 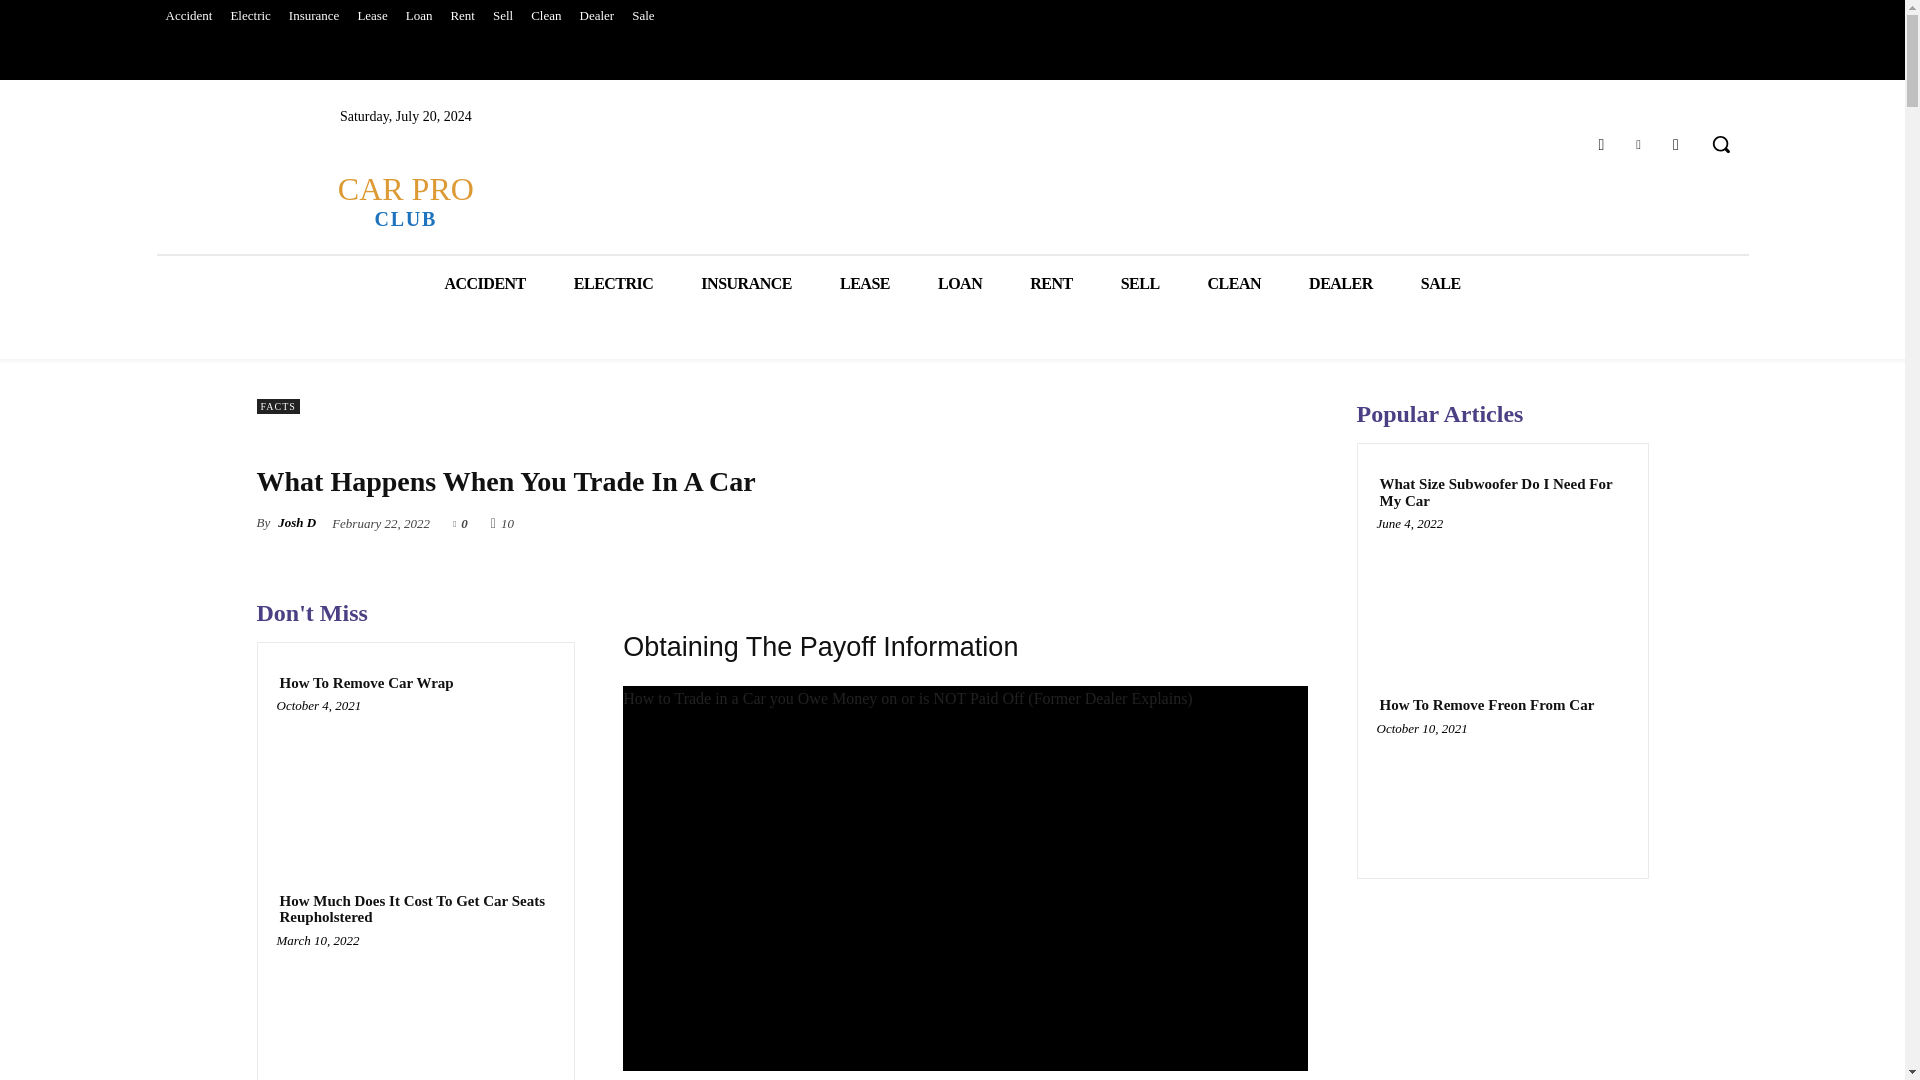 What do you see at coordinates (188, 16) in the screenshot?
I see `Accident` at bounding box center [188, 16].